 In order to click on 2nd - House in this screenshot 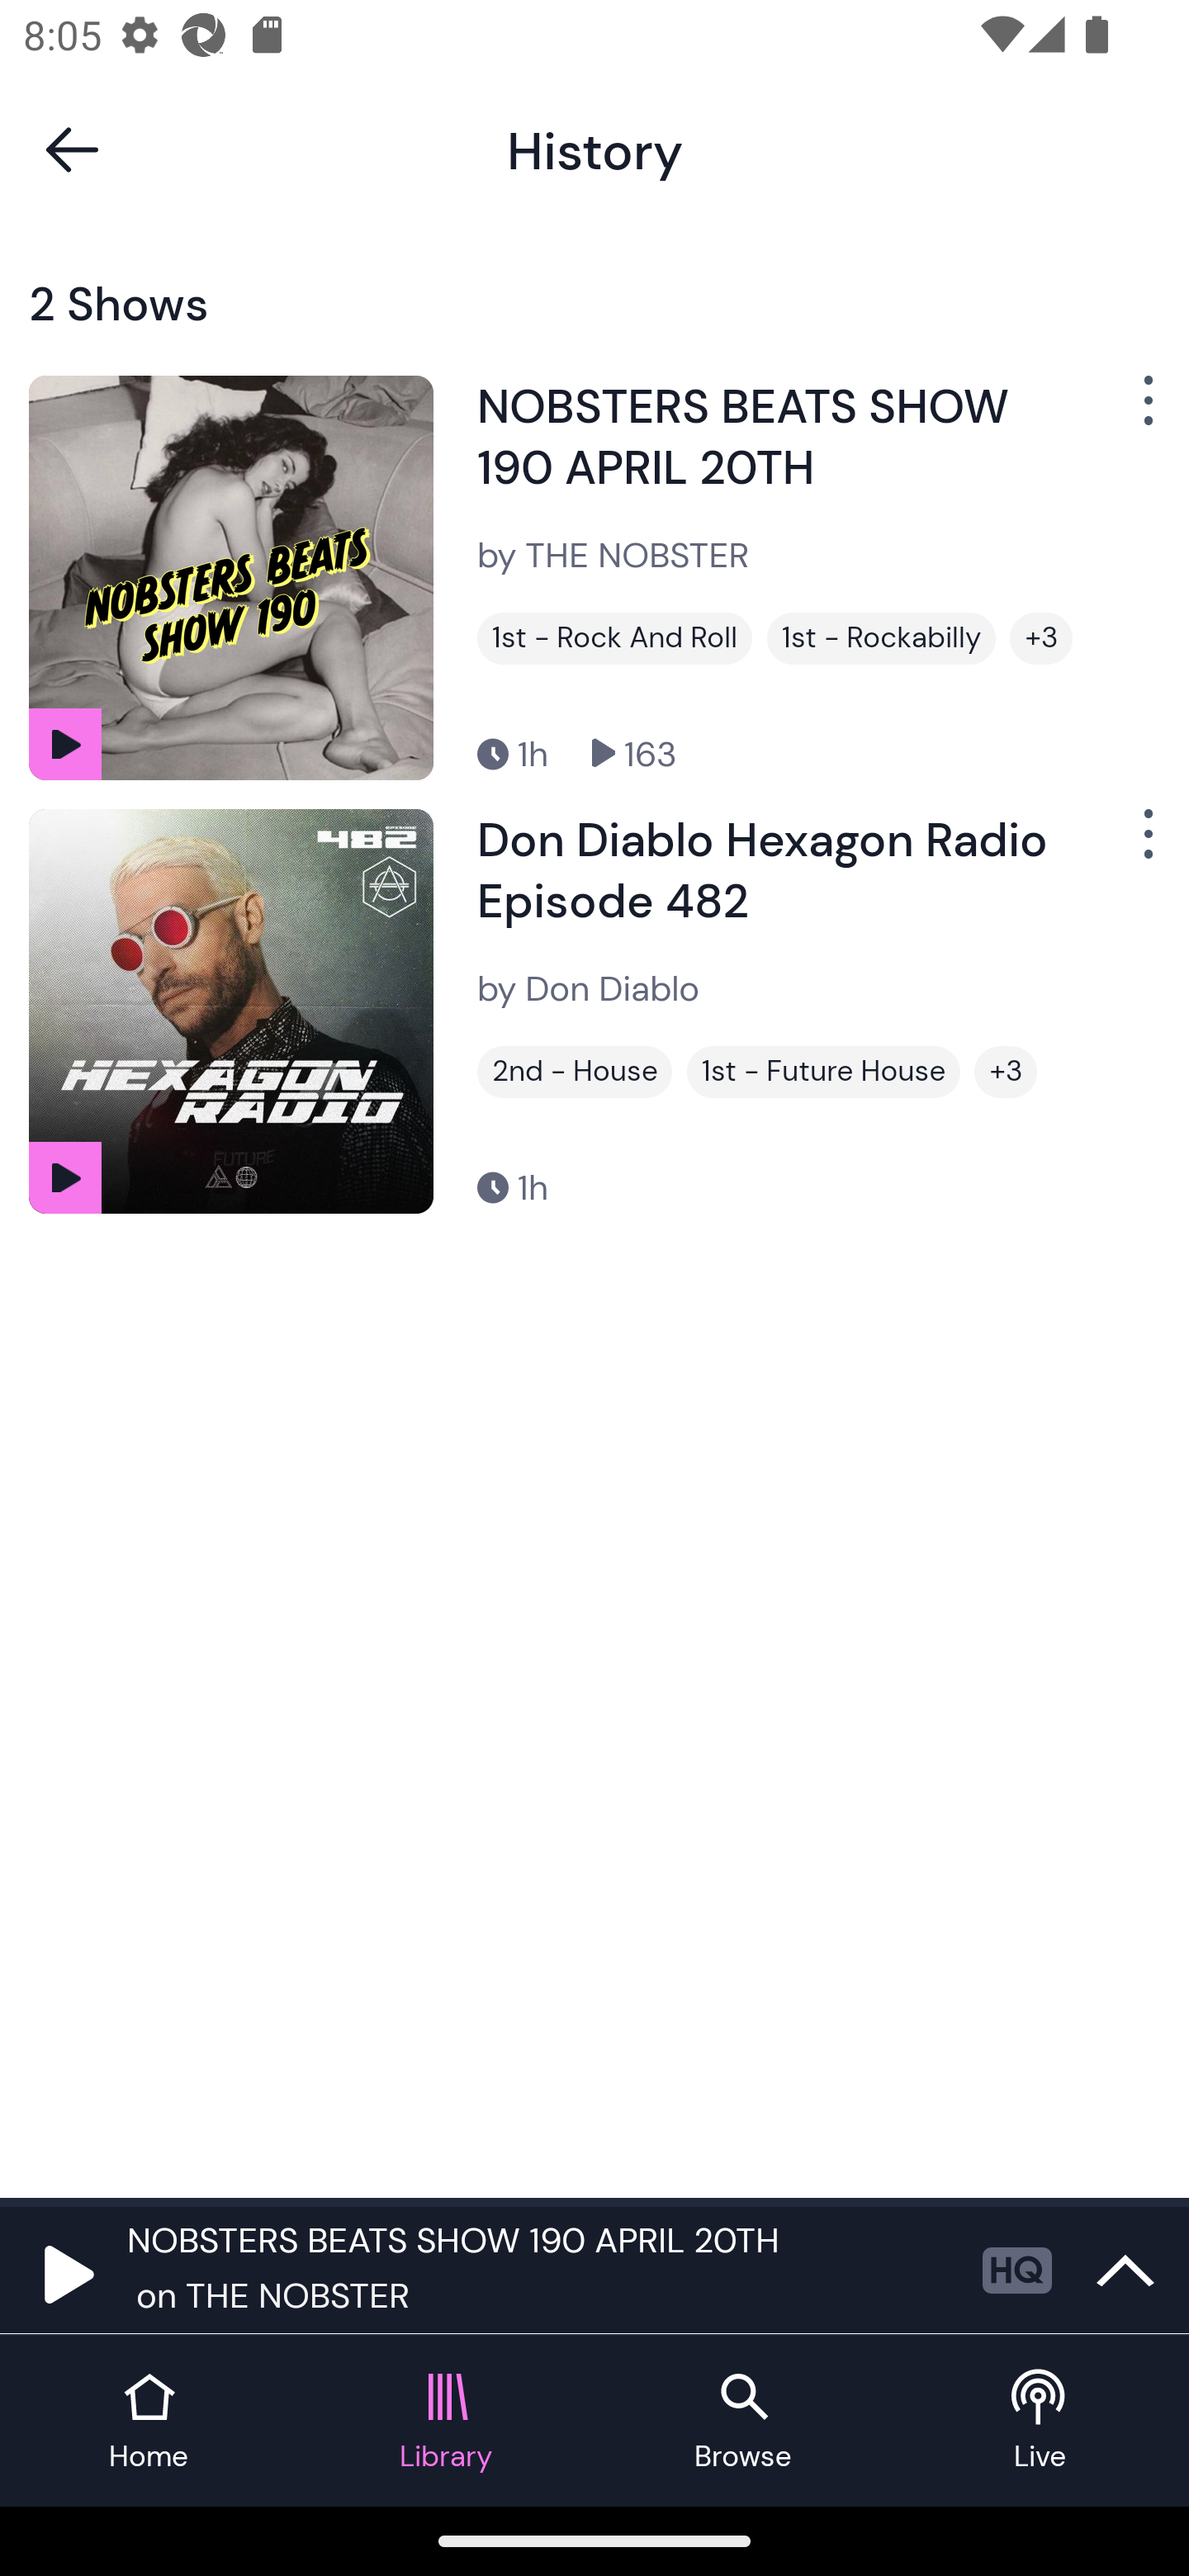, I will do `click(574, 1072)`.